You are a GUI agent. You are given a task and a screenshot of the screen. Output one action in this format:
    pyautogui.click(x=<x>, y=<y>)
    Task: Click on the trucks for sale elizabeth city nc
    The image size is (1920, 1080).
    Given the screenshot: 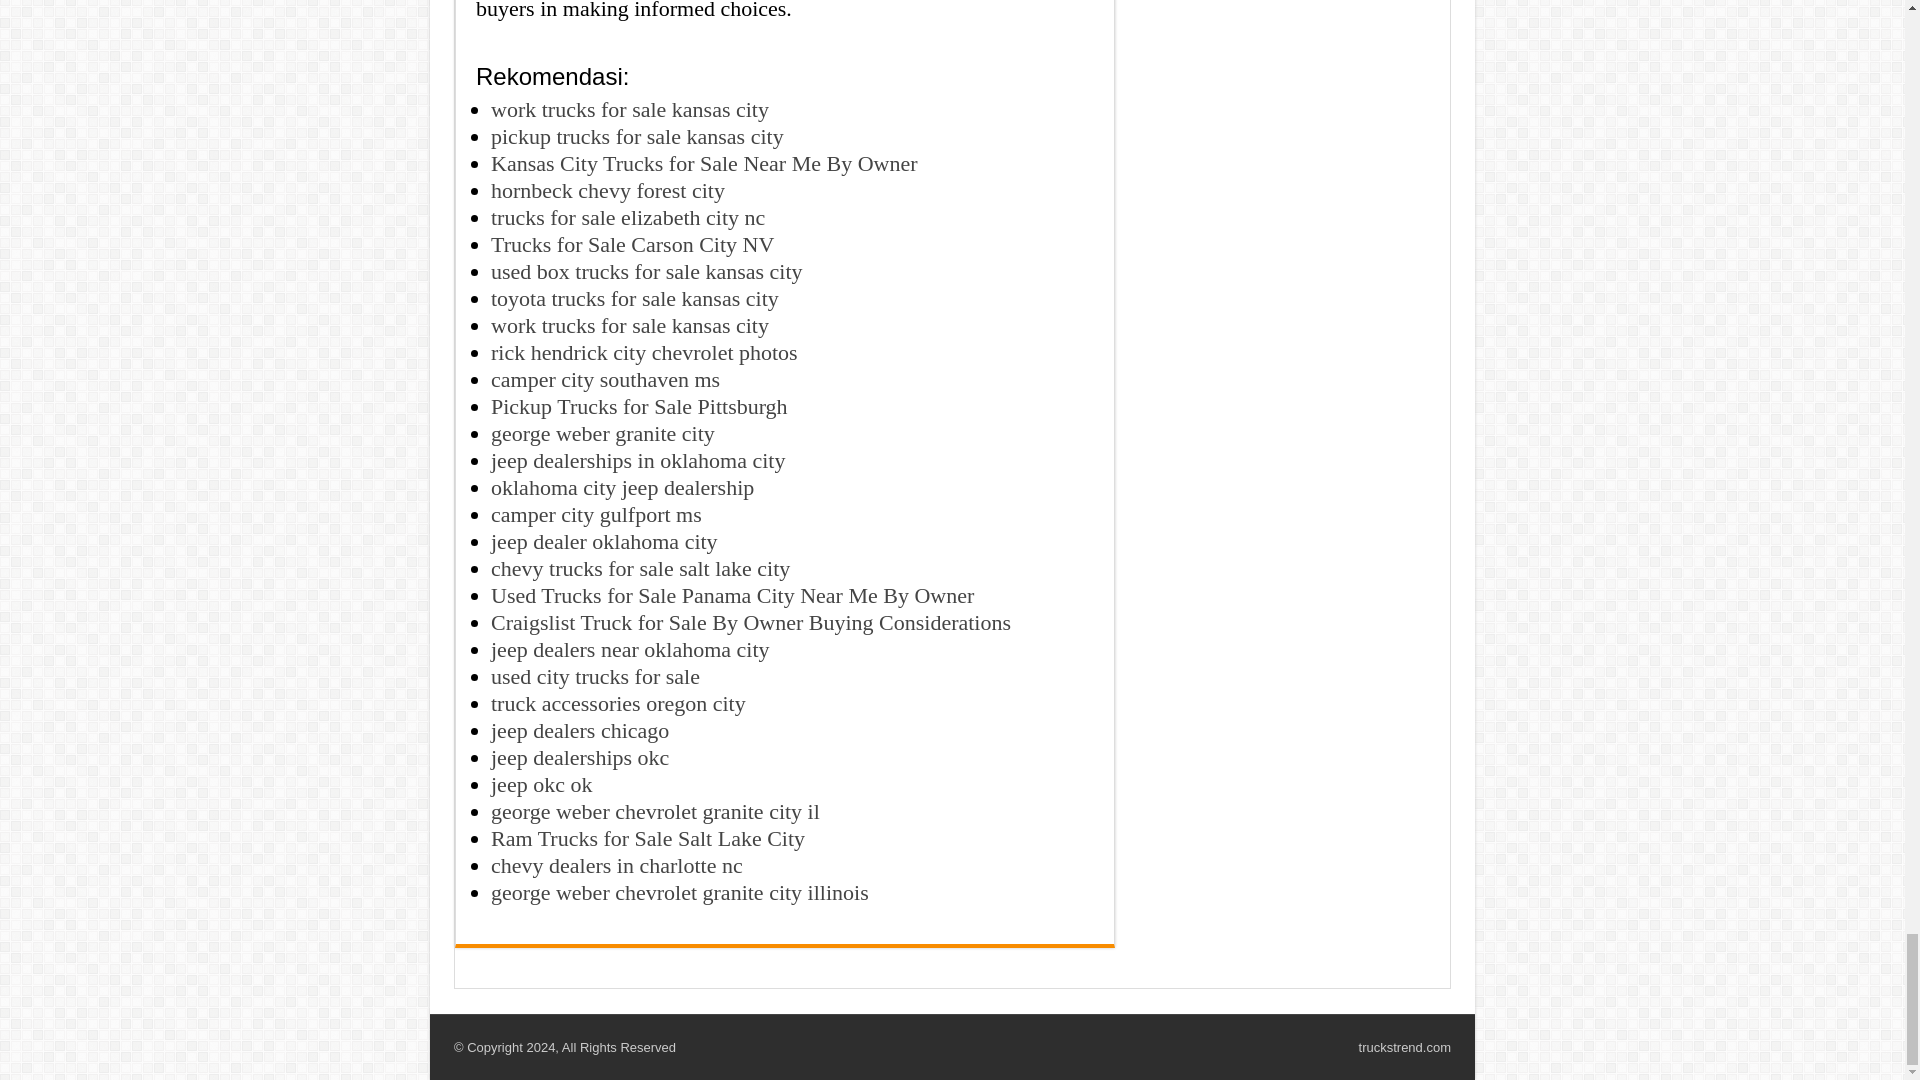 What is the action you would take?
    pyautogui.click(x=628, y=218)
    